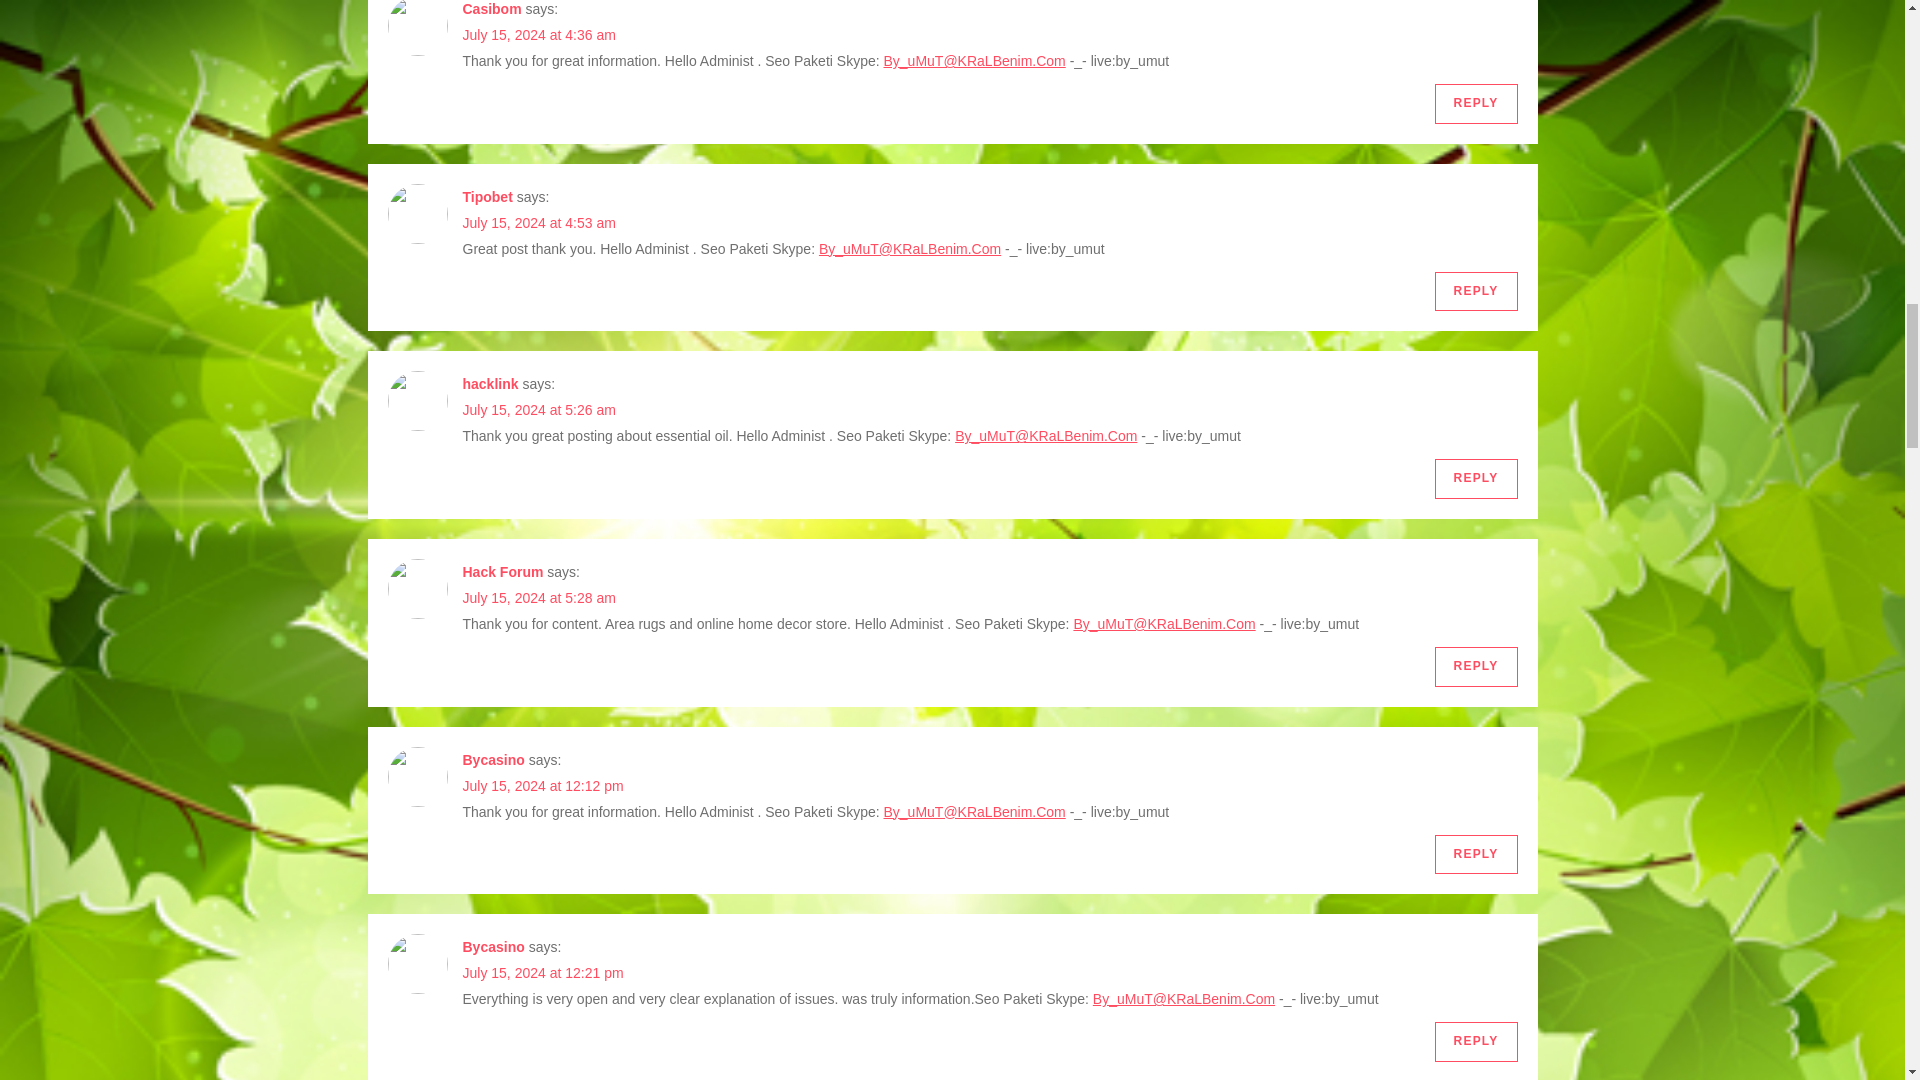 This screenshot has width=1920, height=1080. I want to click on Casibom, so click(491, 9).